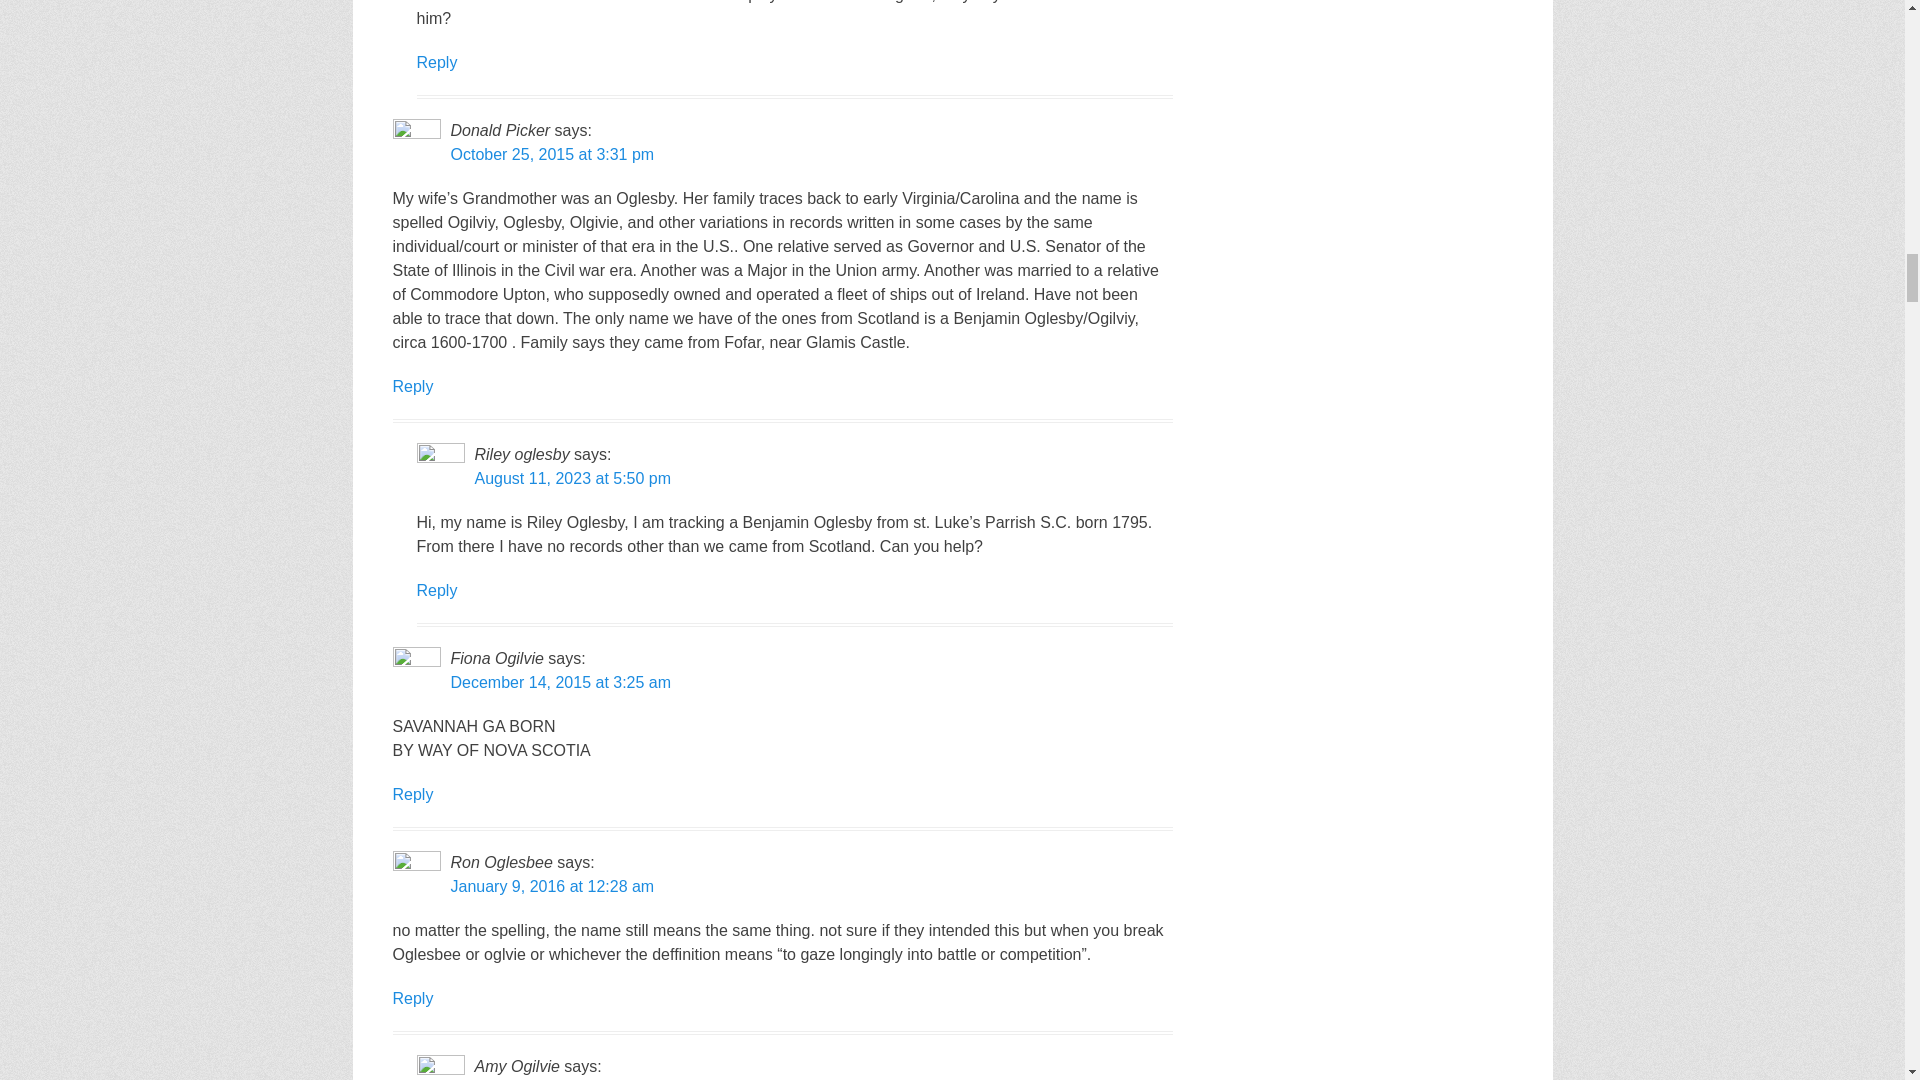 The height and width of the screenshot is (1080, 1920). I want to click on Reply, so click(412, 386).